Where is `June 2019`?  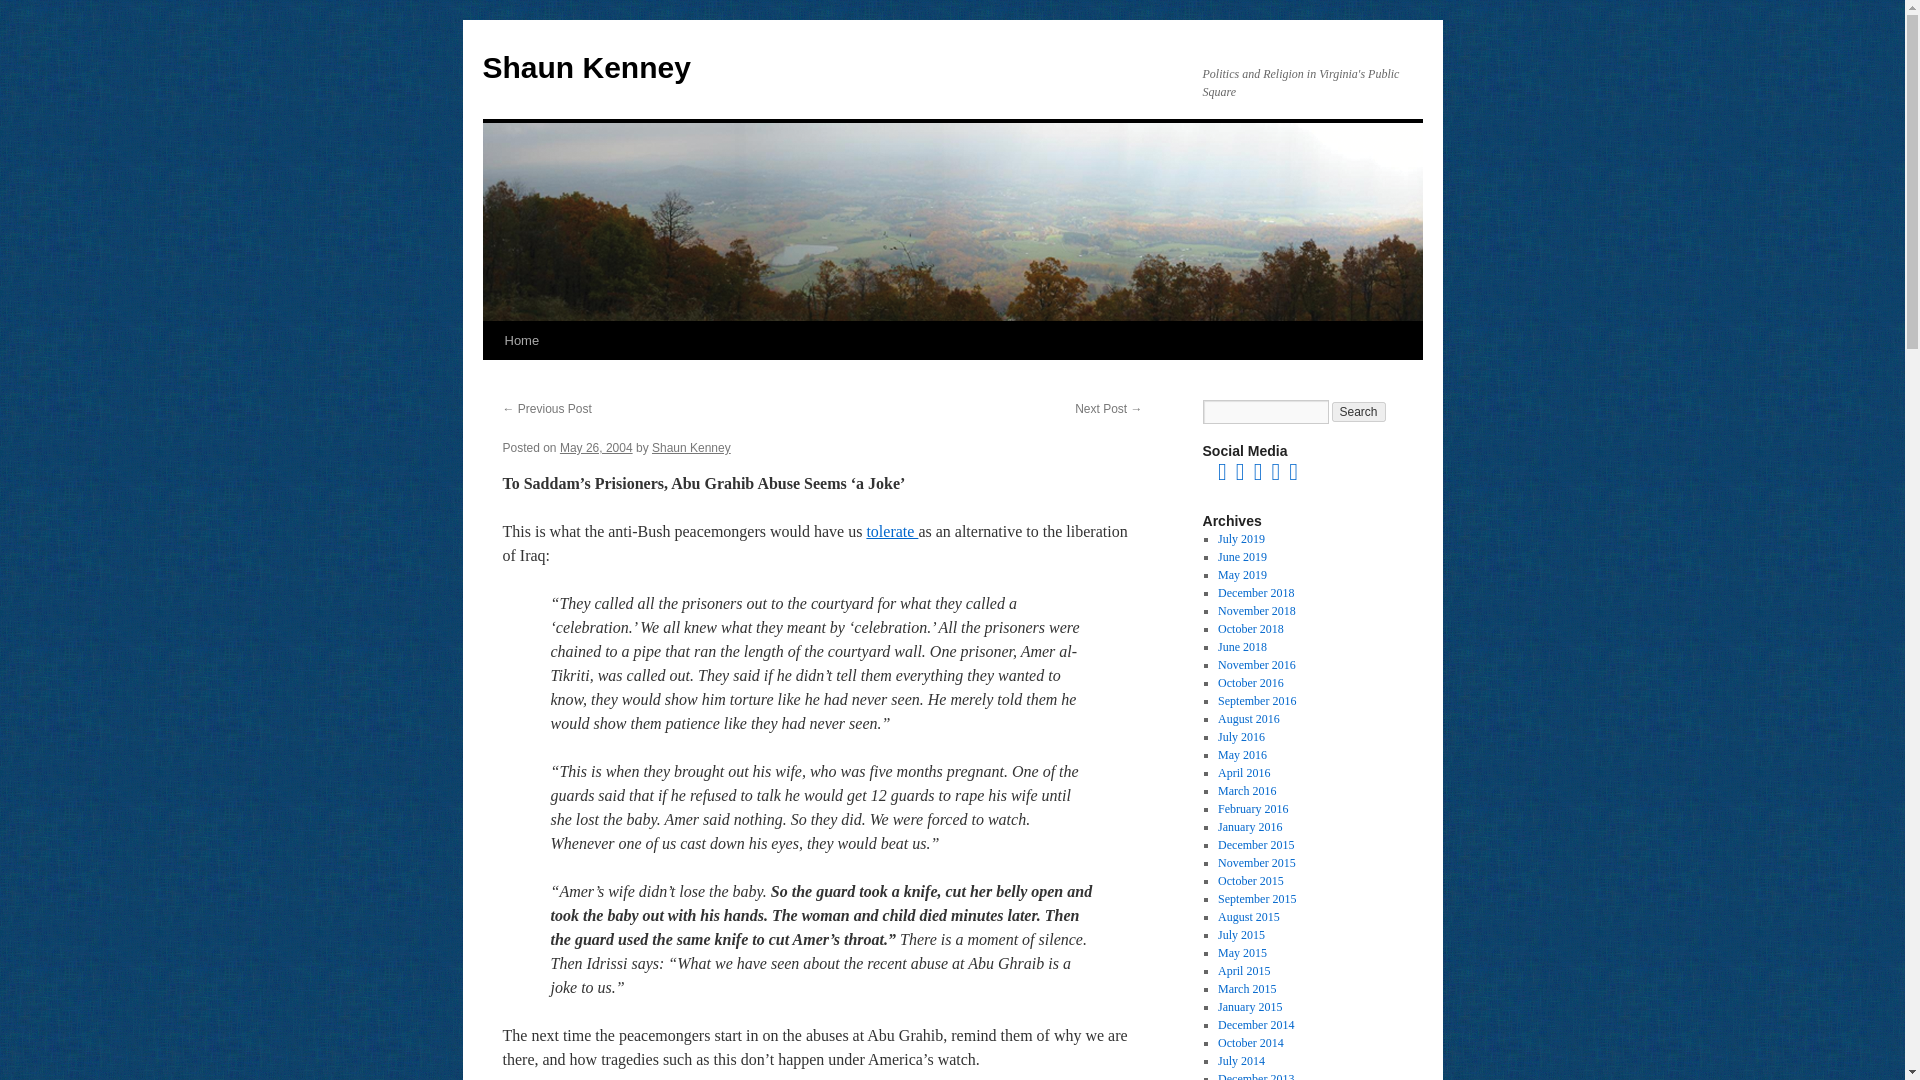
June 2019 is located at coordinates (1242, 556).